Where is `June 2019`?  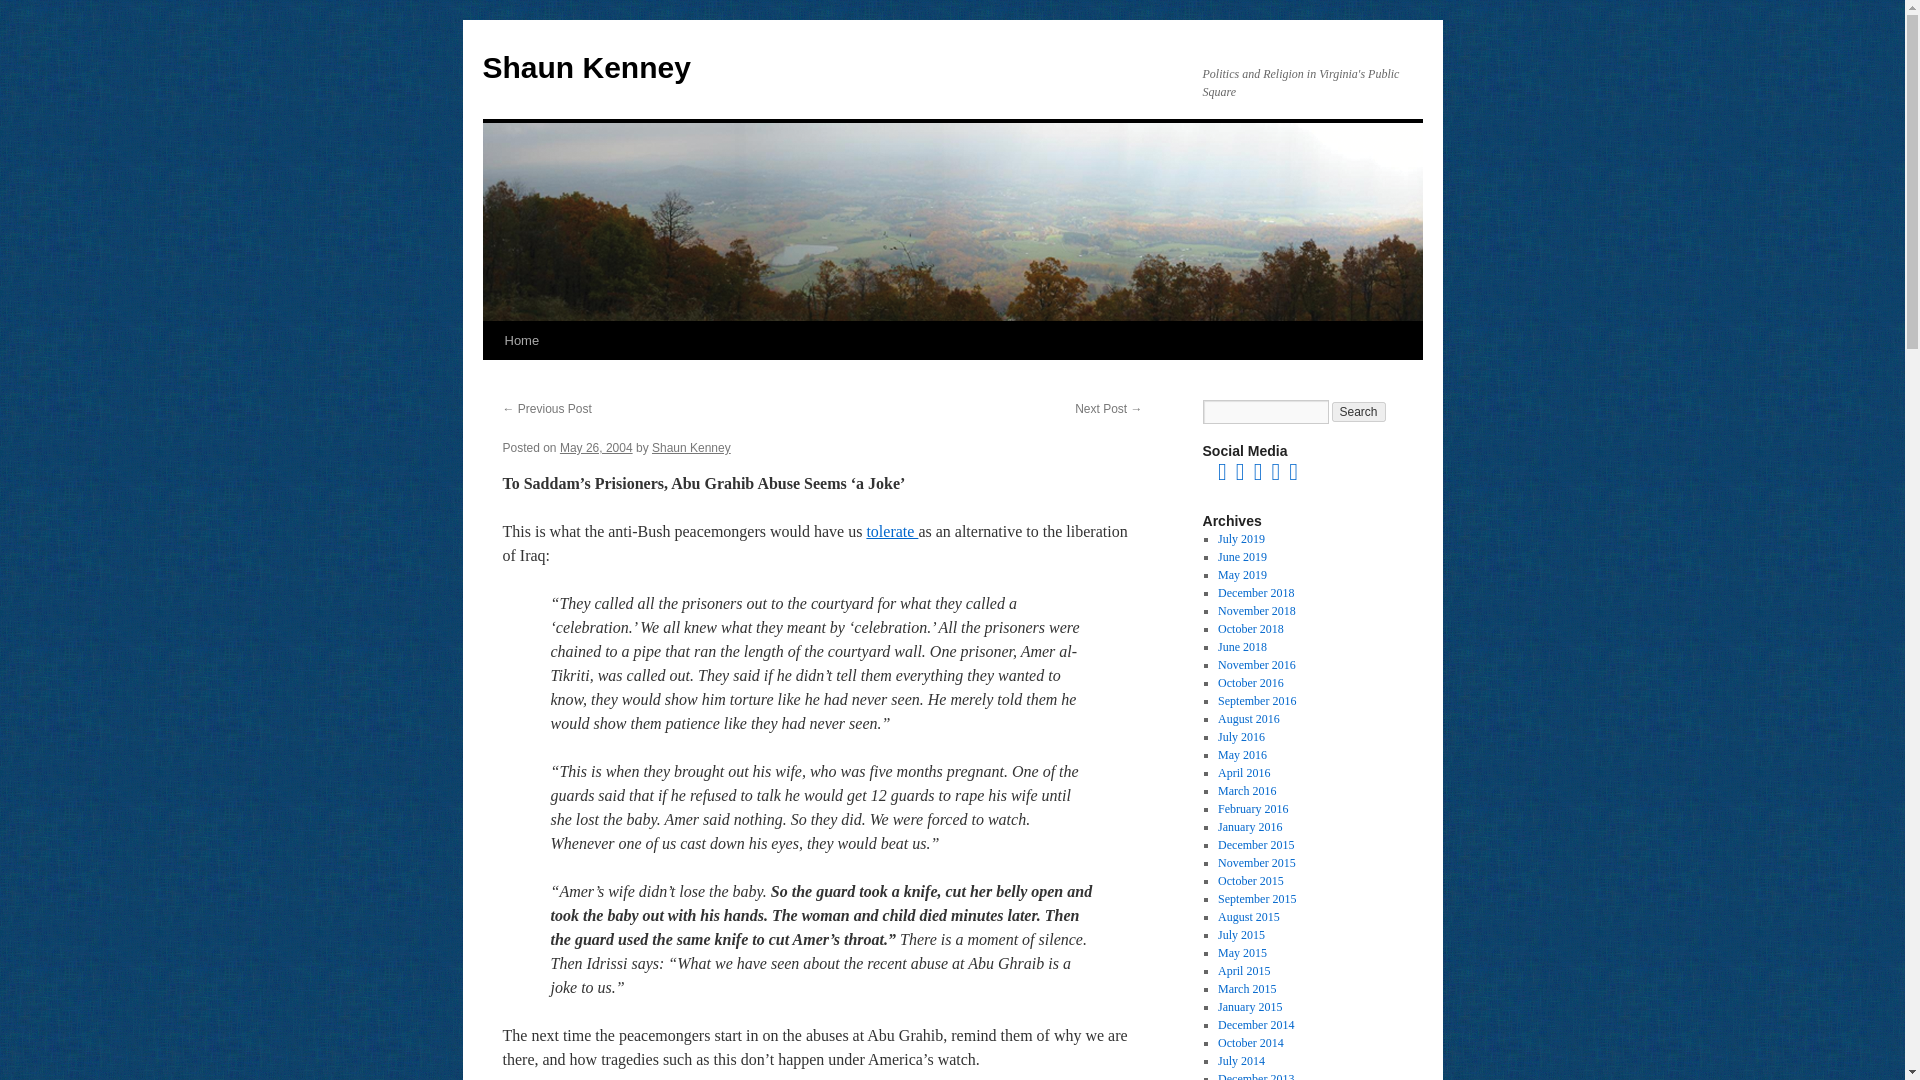
June 2019 is located at coordinates (1242, 556).